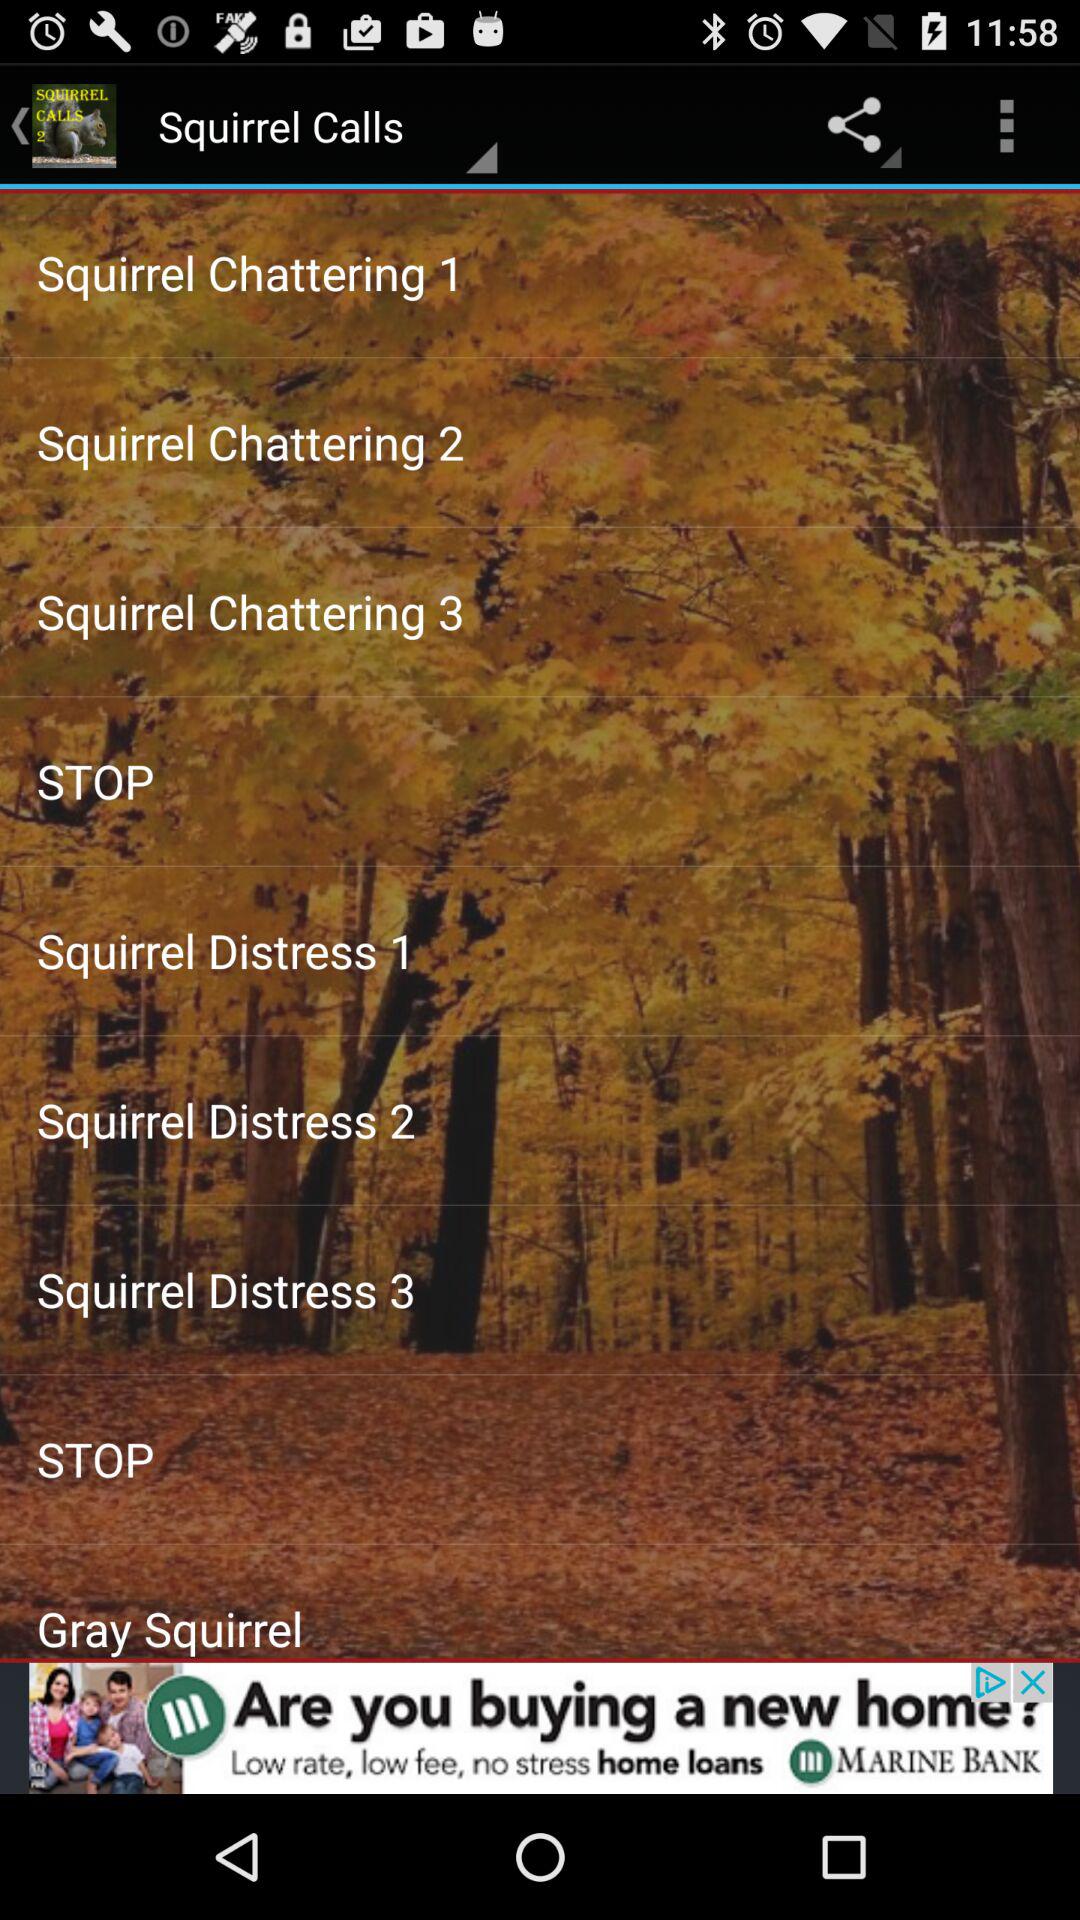 This screenshot has width=1080, height=1920. I want to click on go to advertisement, so click(540, 1728).